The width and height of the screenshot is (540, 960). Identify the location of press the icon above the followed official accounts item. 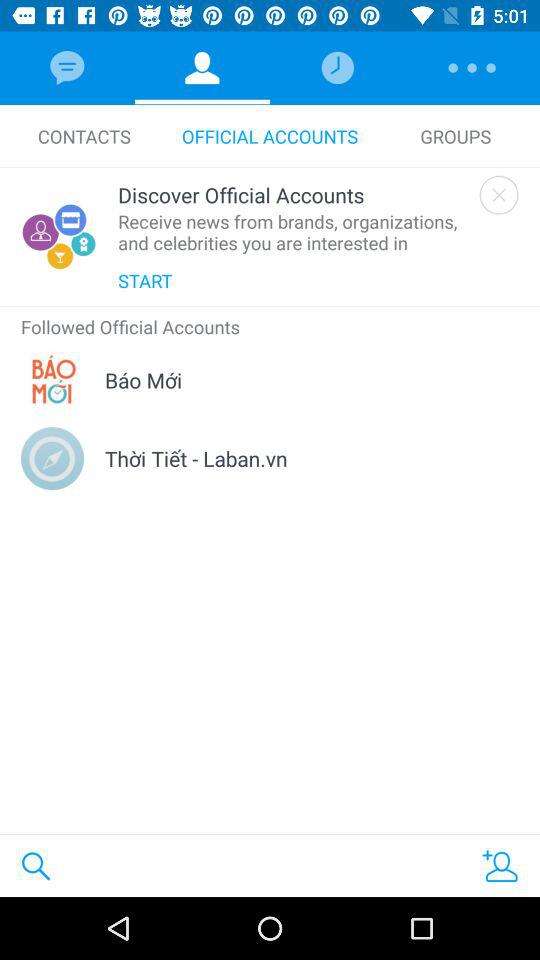
(270, 306).